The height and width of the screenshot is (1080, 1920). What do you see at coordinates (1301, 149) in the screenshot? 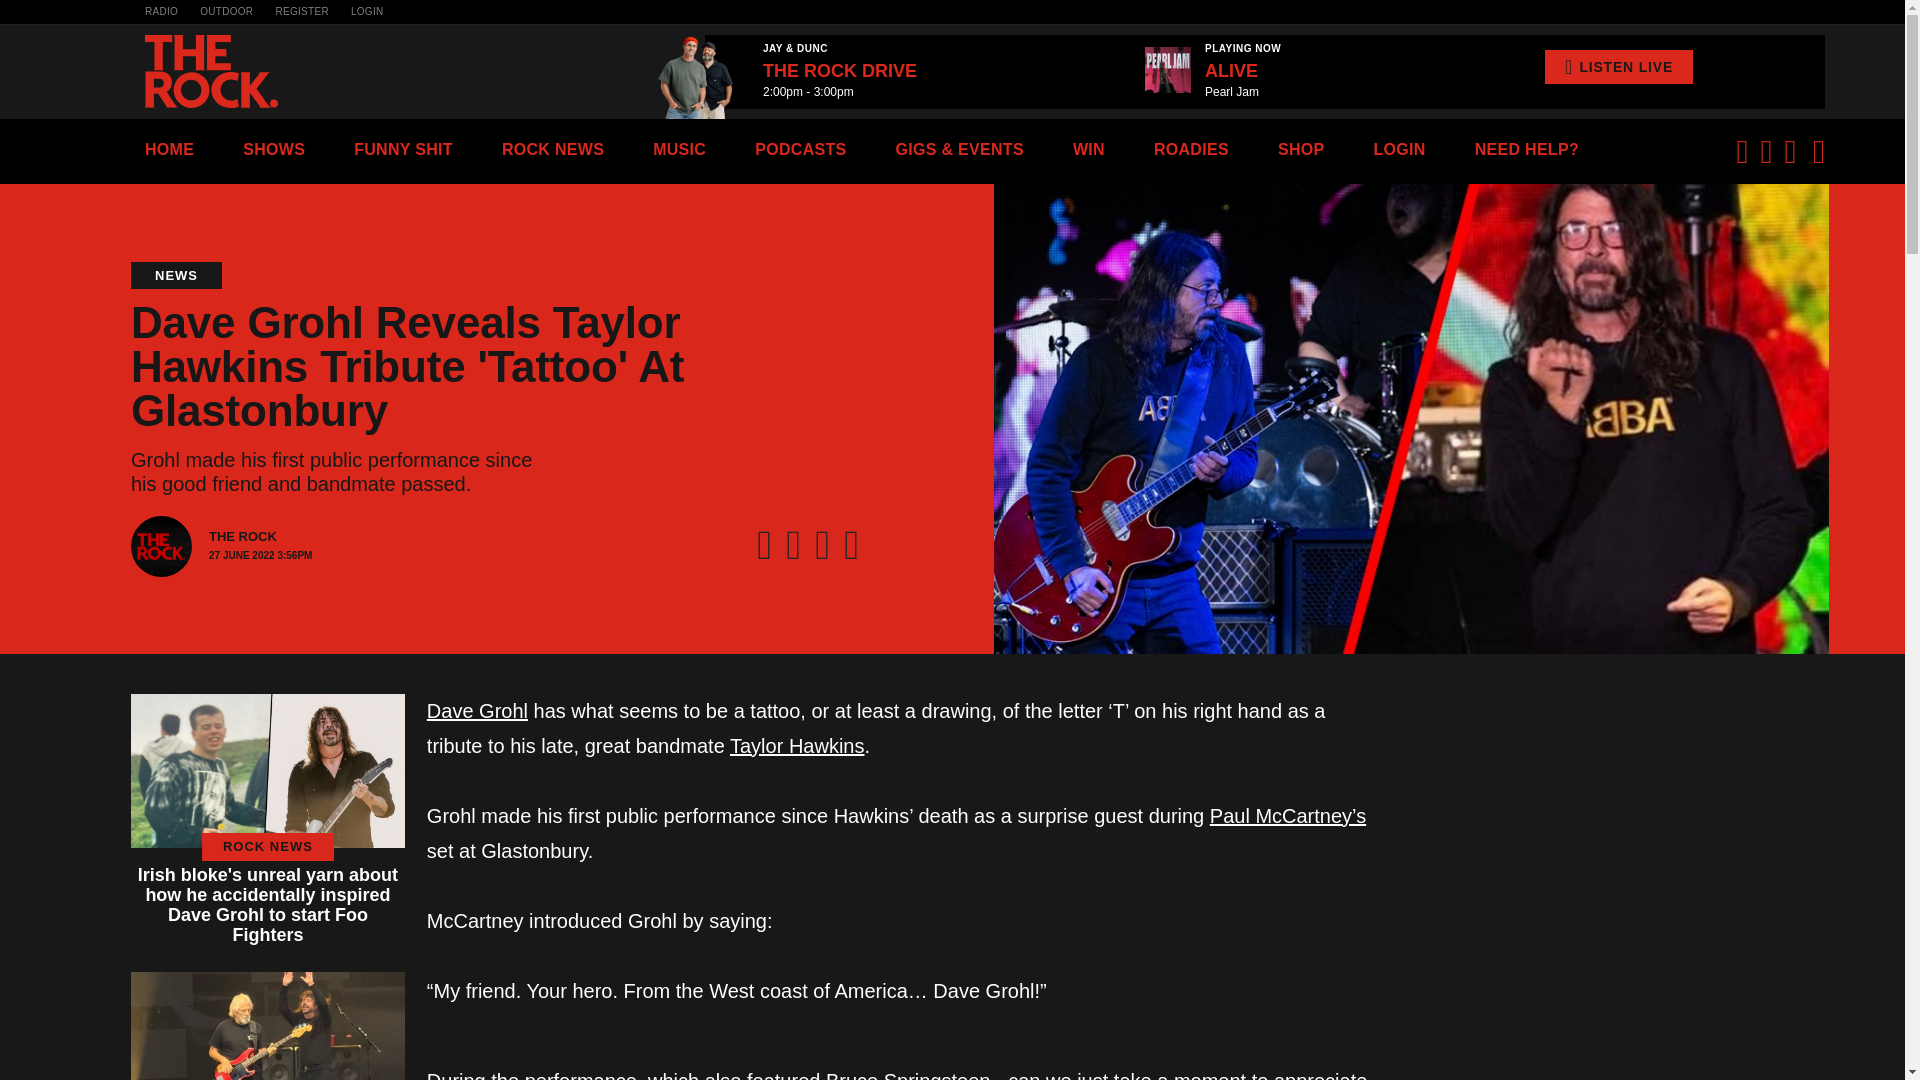
I see `SHOP` at bounding box center [1301, 149].